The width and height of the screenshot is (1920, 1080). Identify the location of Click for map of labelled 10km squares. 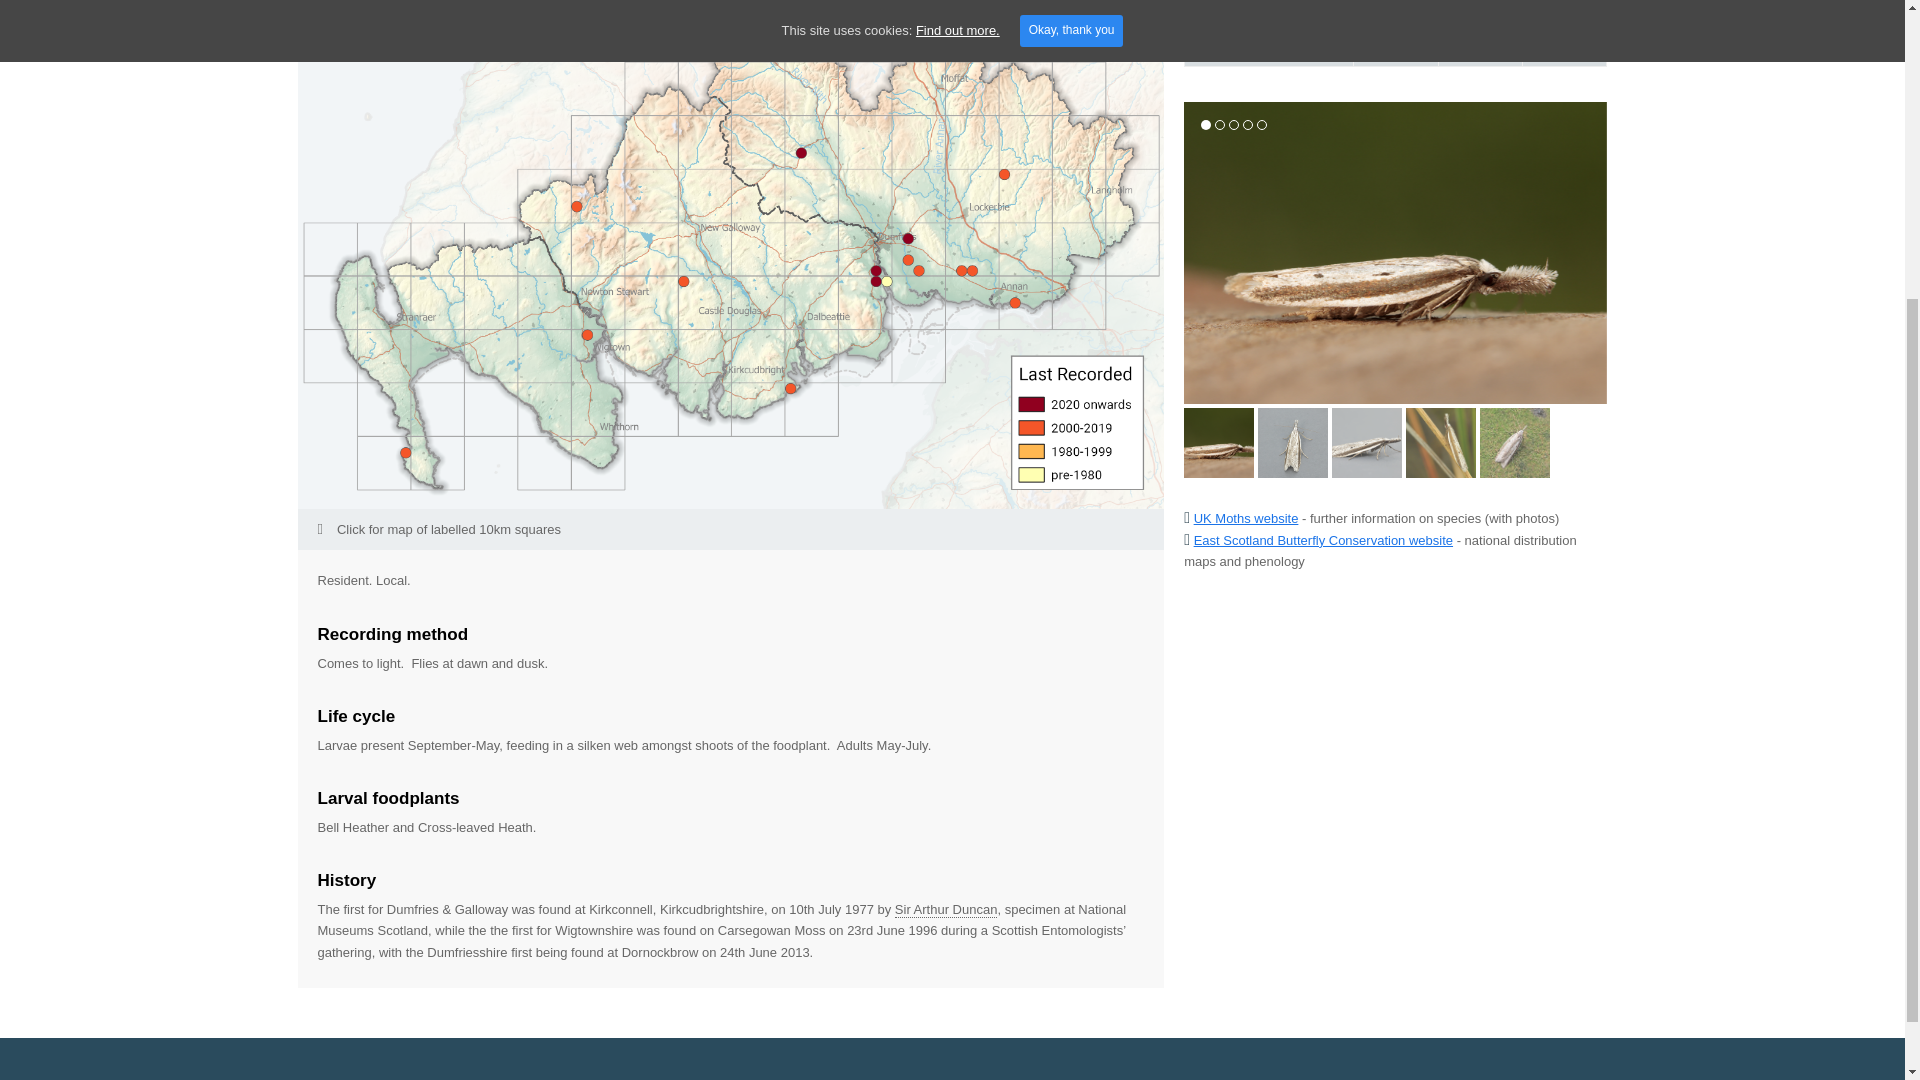
(731, 528).